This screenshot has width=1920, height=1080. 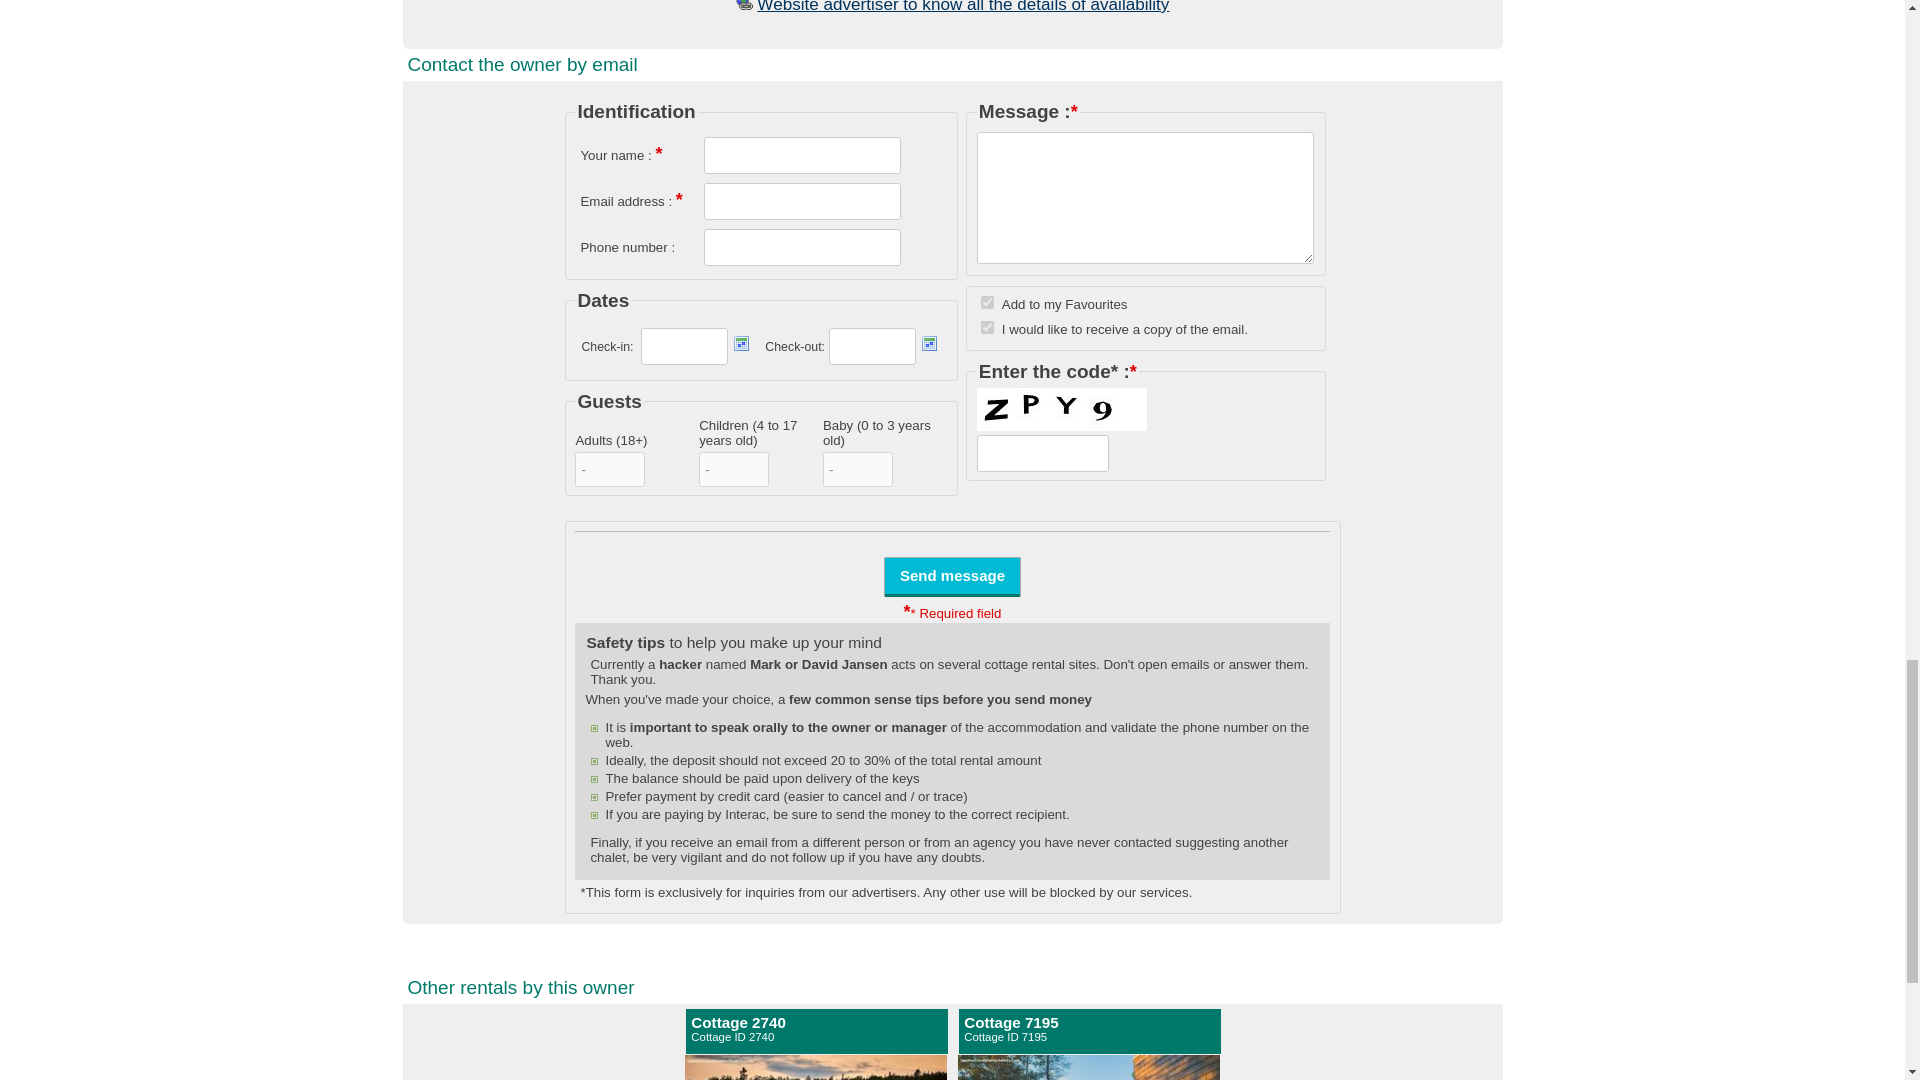 What do you see at coordinates (952, 576) in the screenshot?
I see `Website advertiser to know all the details of availability` at bounding box center [952, 576].